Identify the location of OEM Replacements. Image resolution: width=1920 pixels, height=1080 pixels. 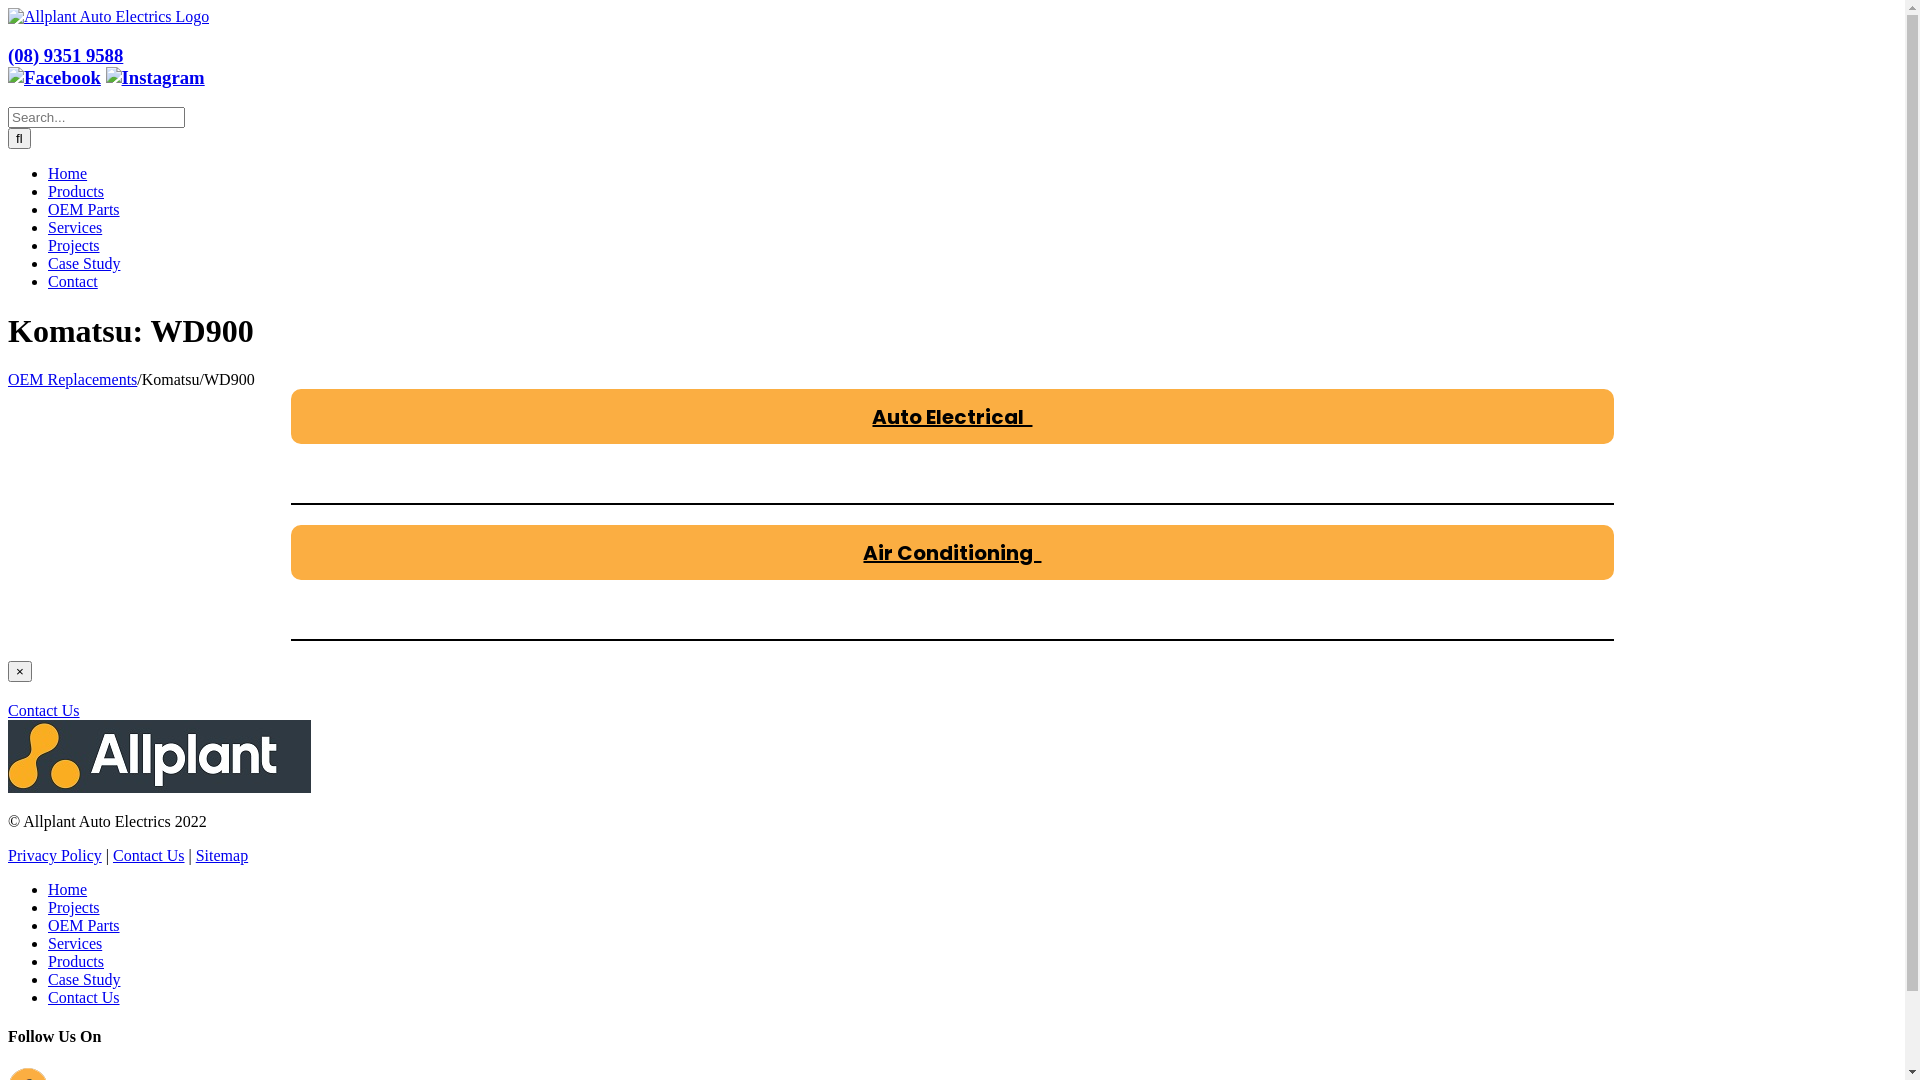
(72, 380).